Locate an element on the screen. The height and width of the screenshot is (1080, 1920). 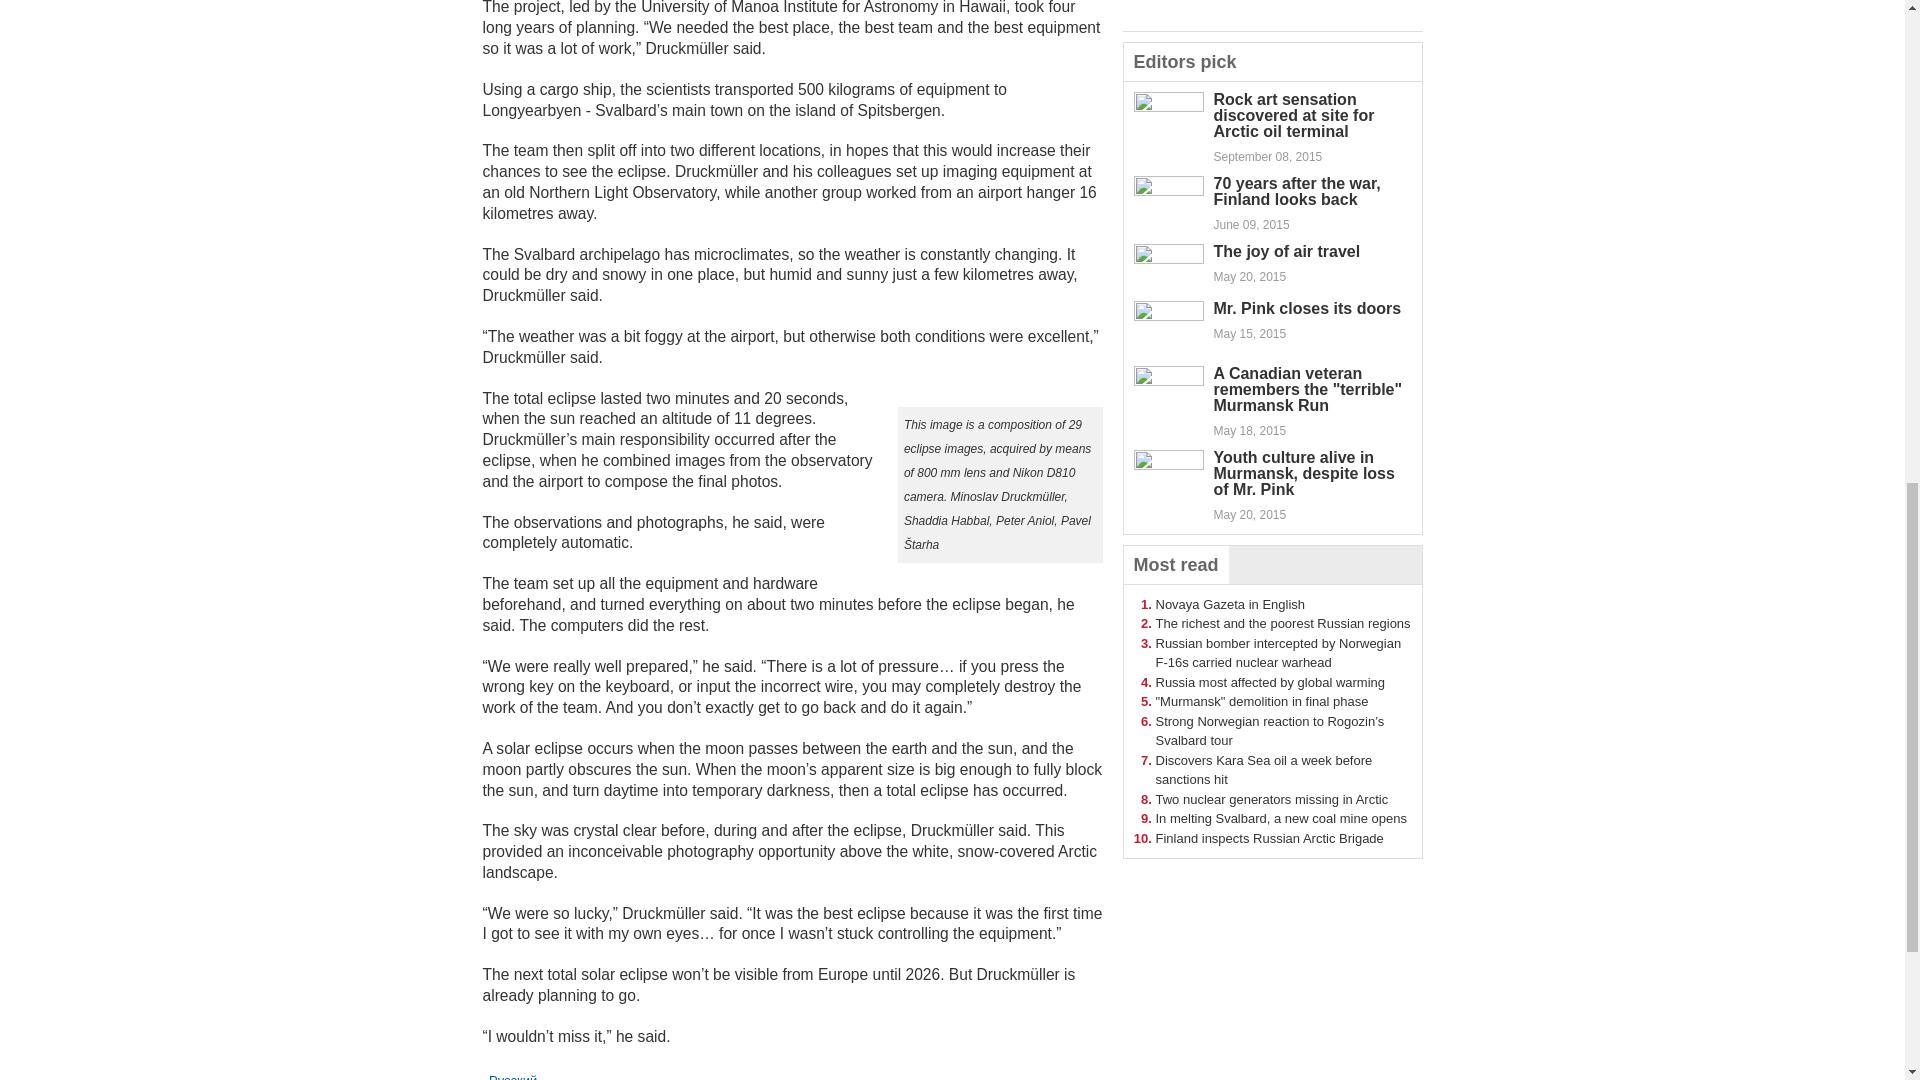
70 years after the war, Finland looks back is located at coordinates (1296, 191).